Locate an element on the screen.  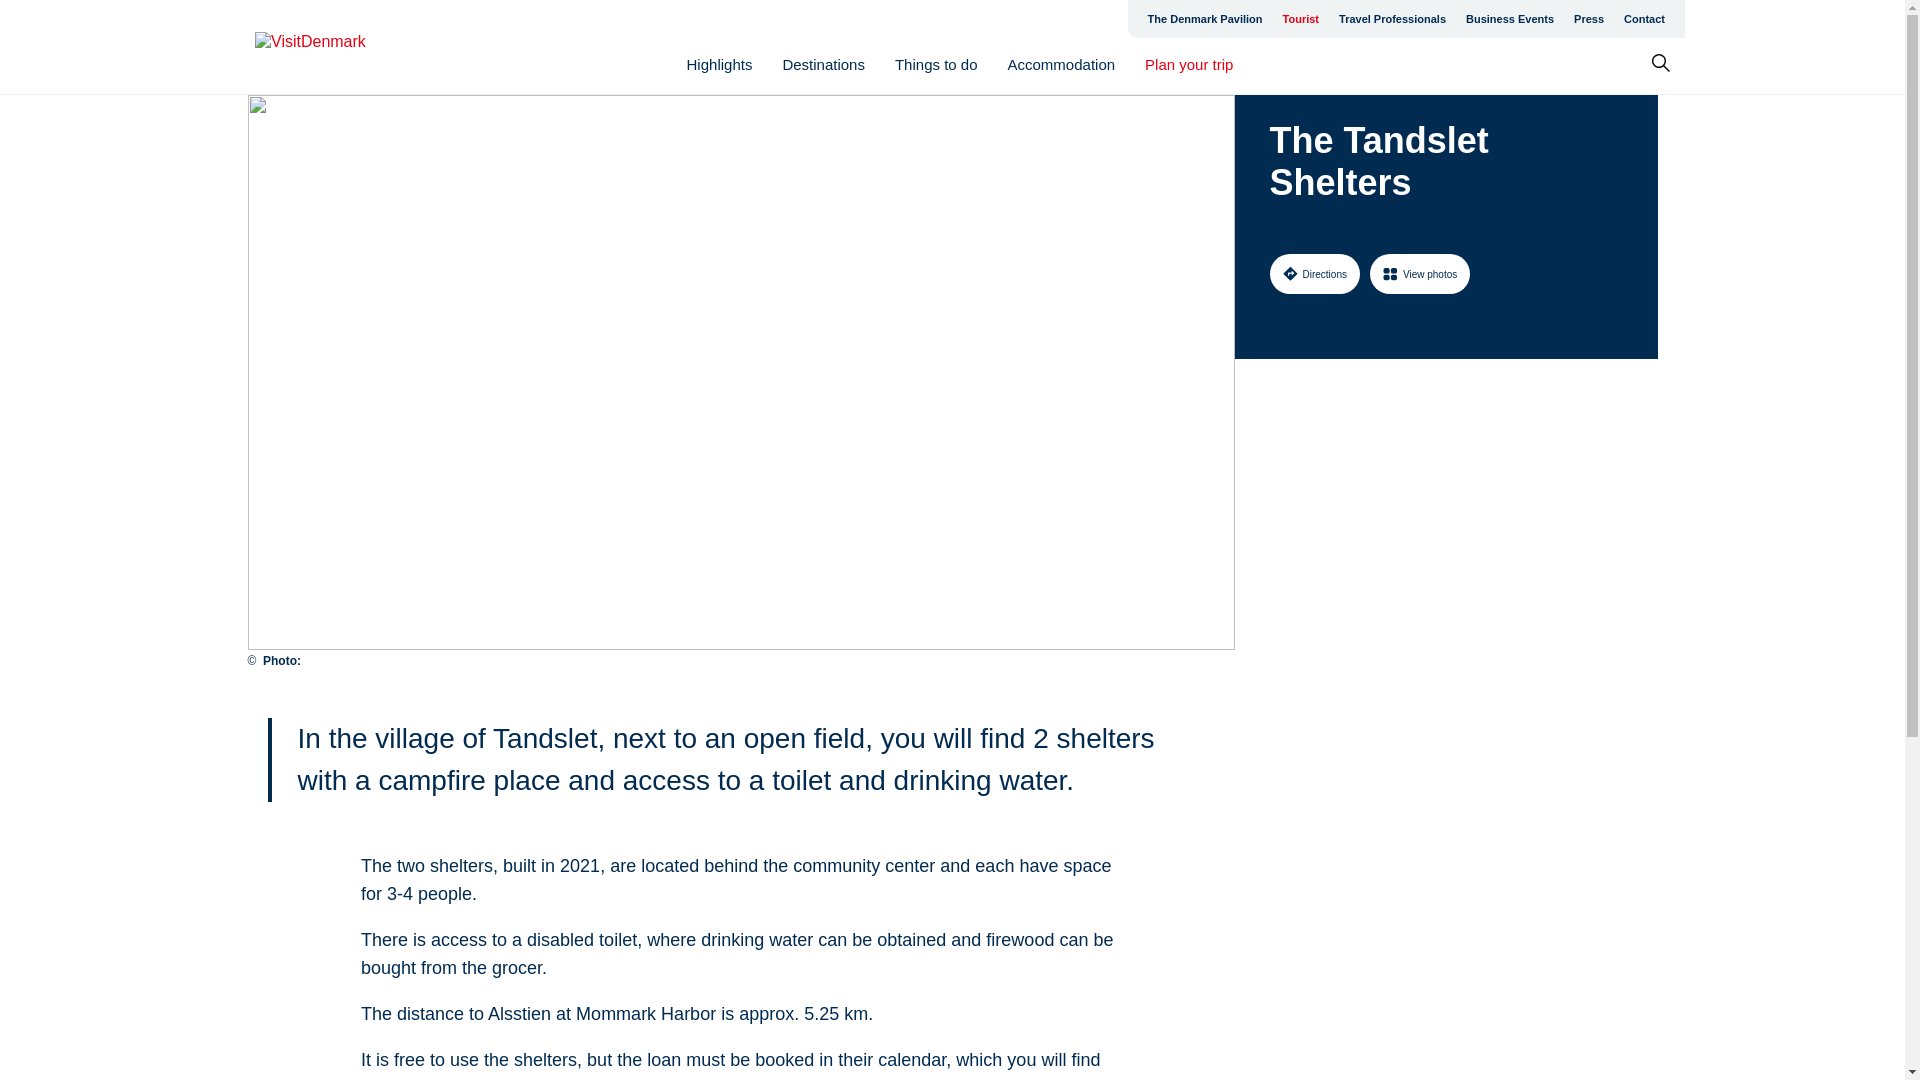
Destinations is located at coordinates (823, 64).